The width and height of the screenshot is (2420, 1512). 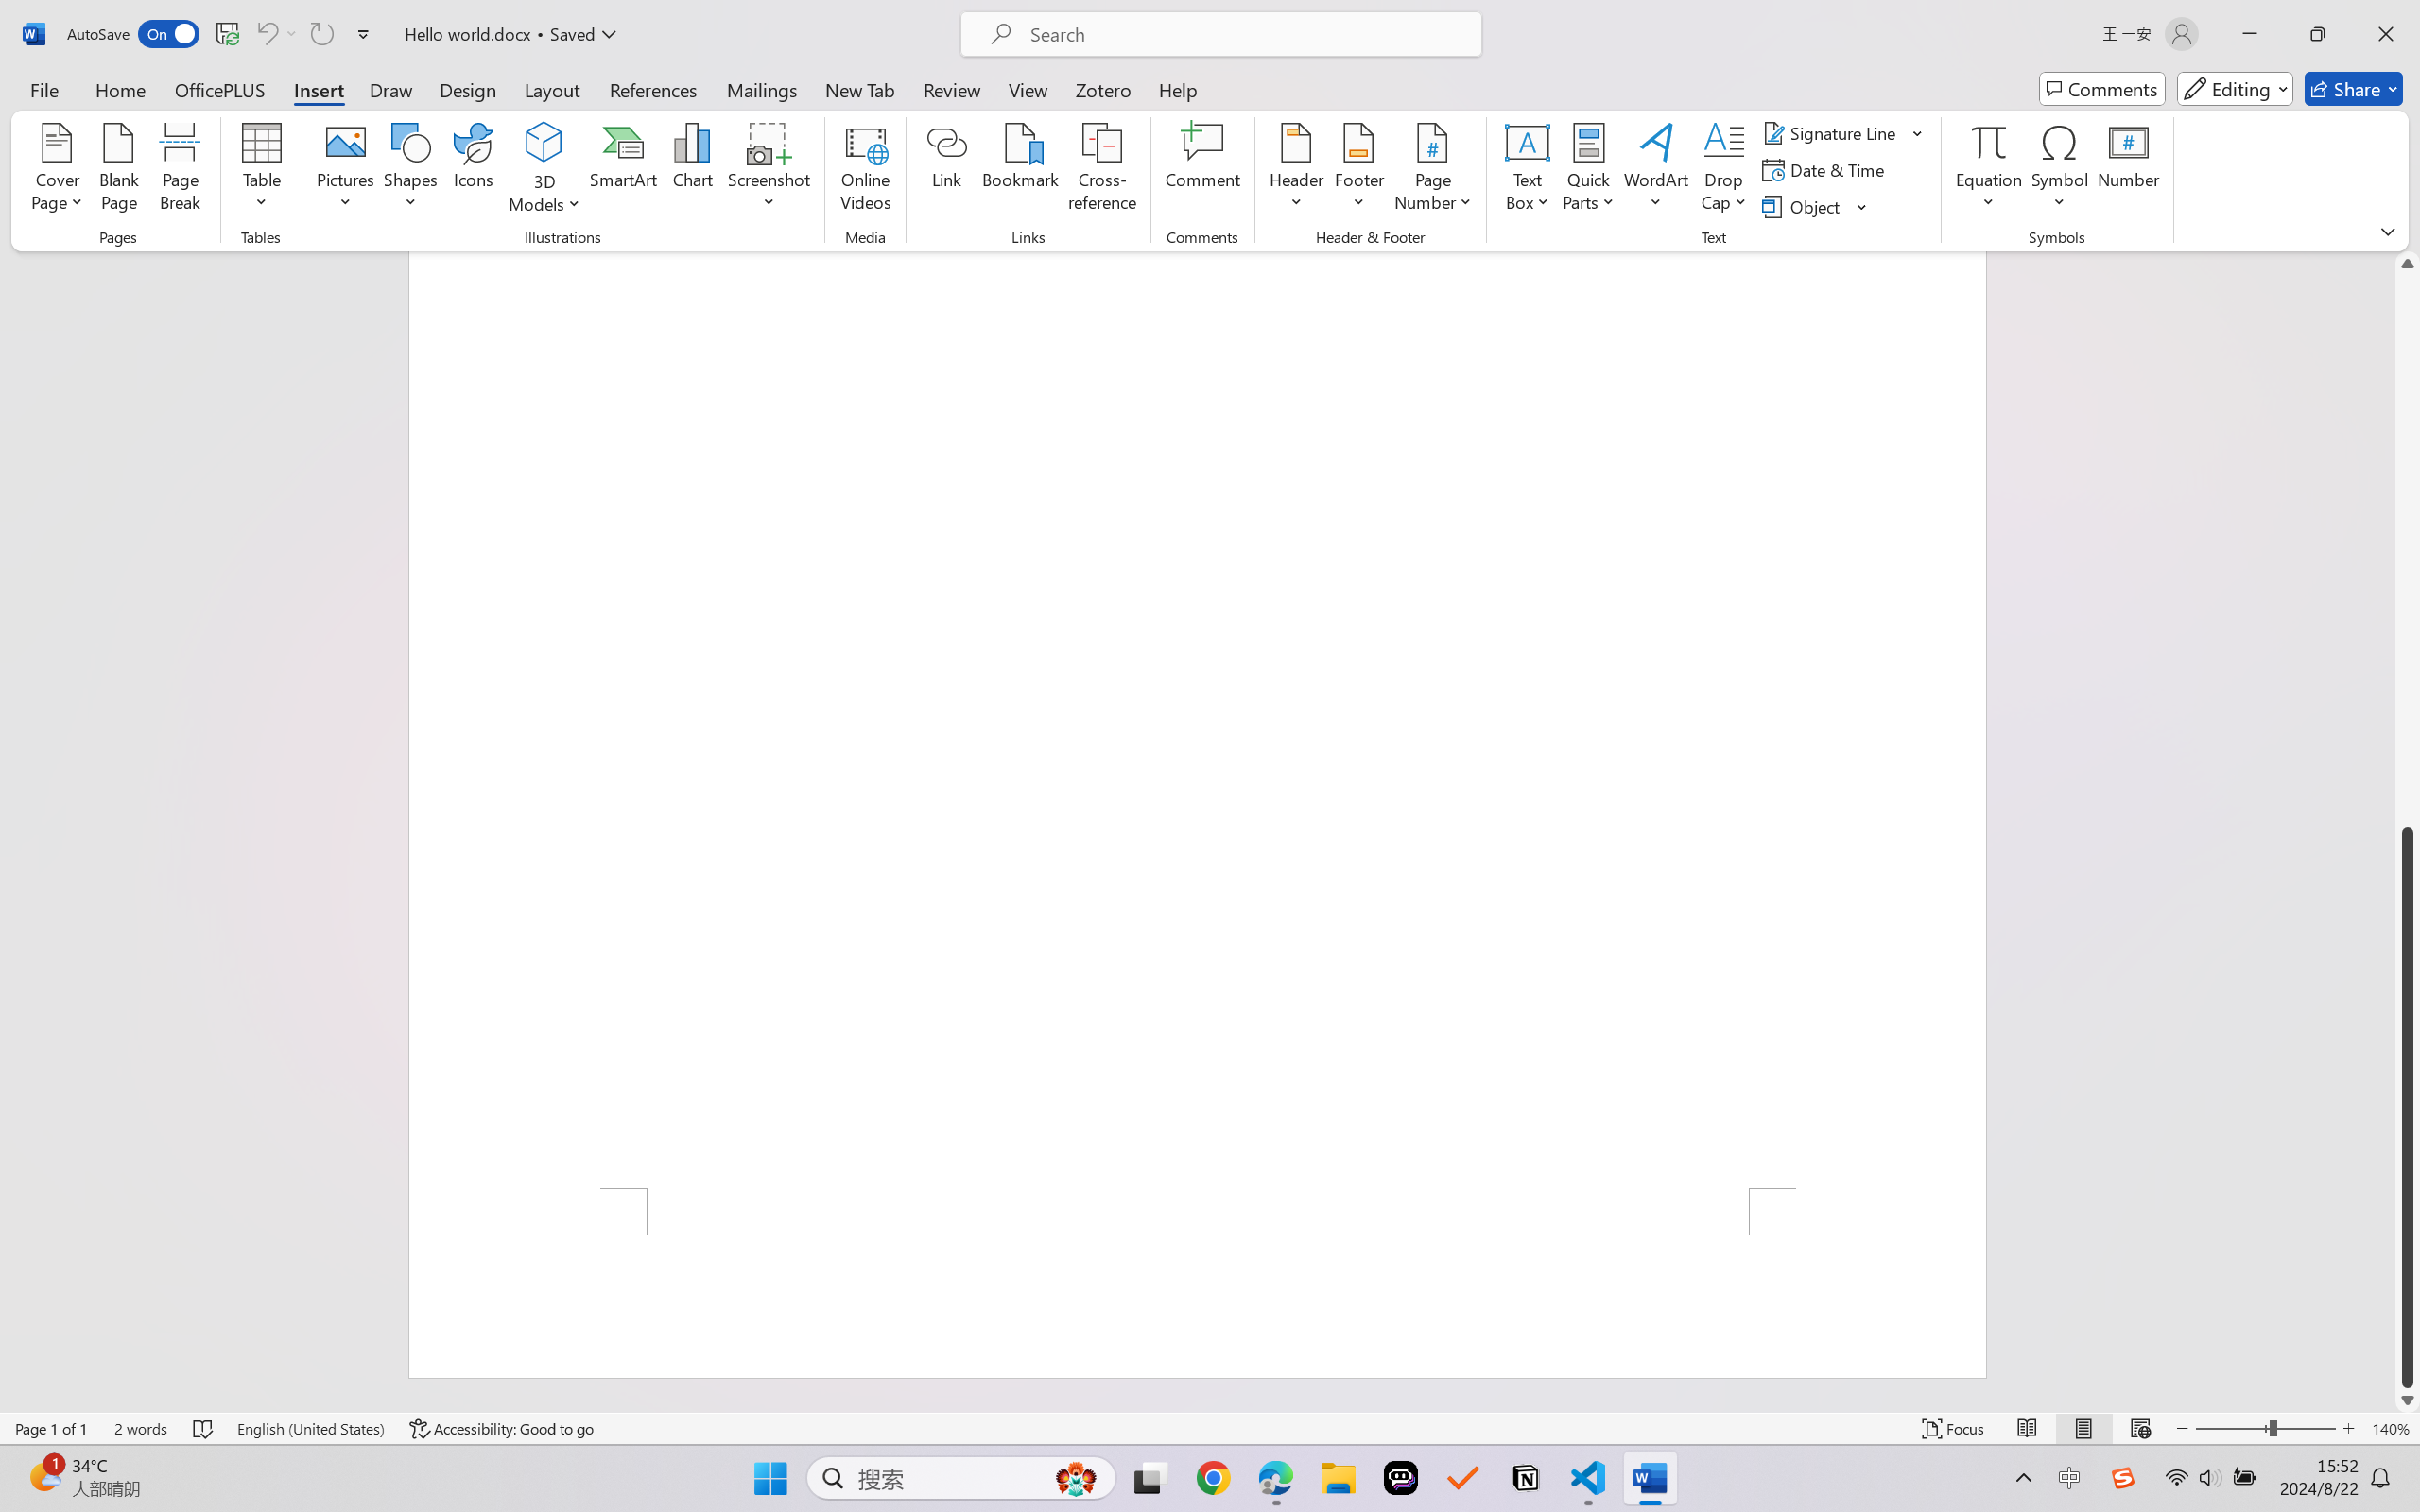 What do you see at coordinates (1816, 206) in the screenshot?
I see `Object...` at bounding box center [1816, 206].